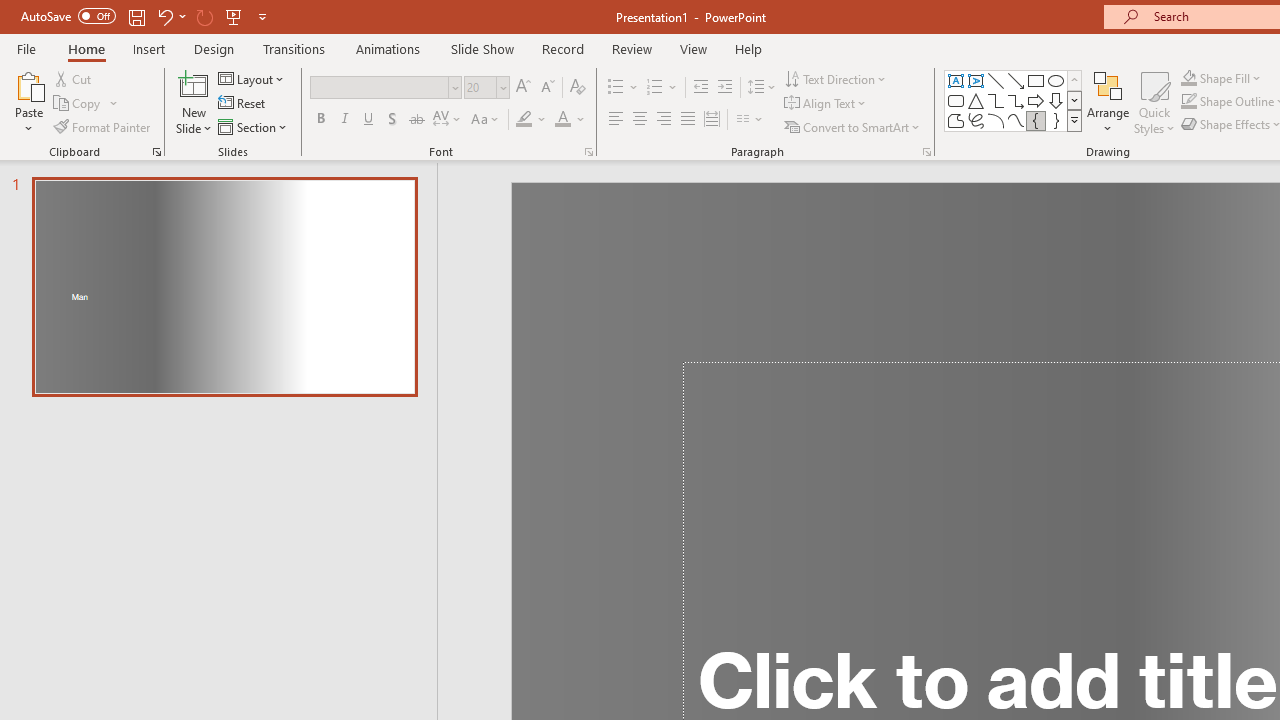  What do you see at coordinates (1188, 102) in the screenshot?
I see `Shape Outline Blue, Accent 1` at bounding box center [1188, 102].